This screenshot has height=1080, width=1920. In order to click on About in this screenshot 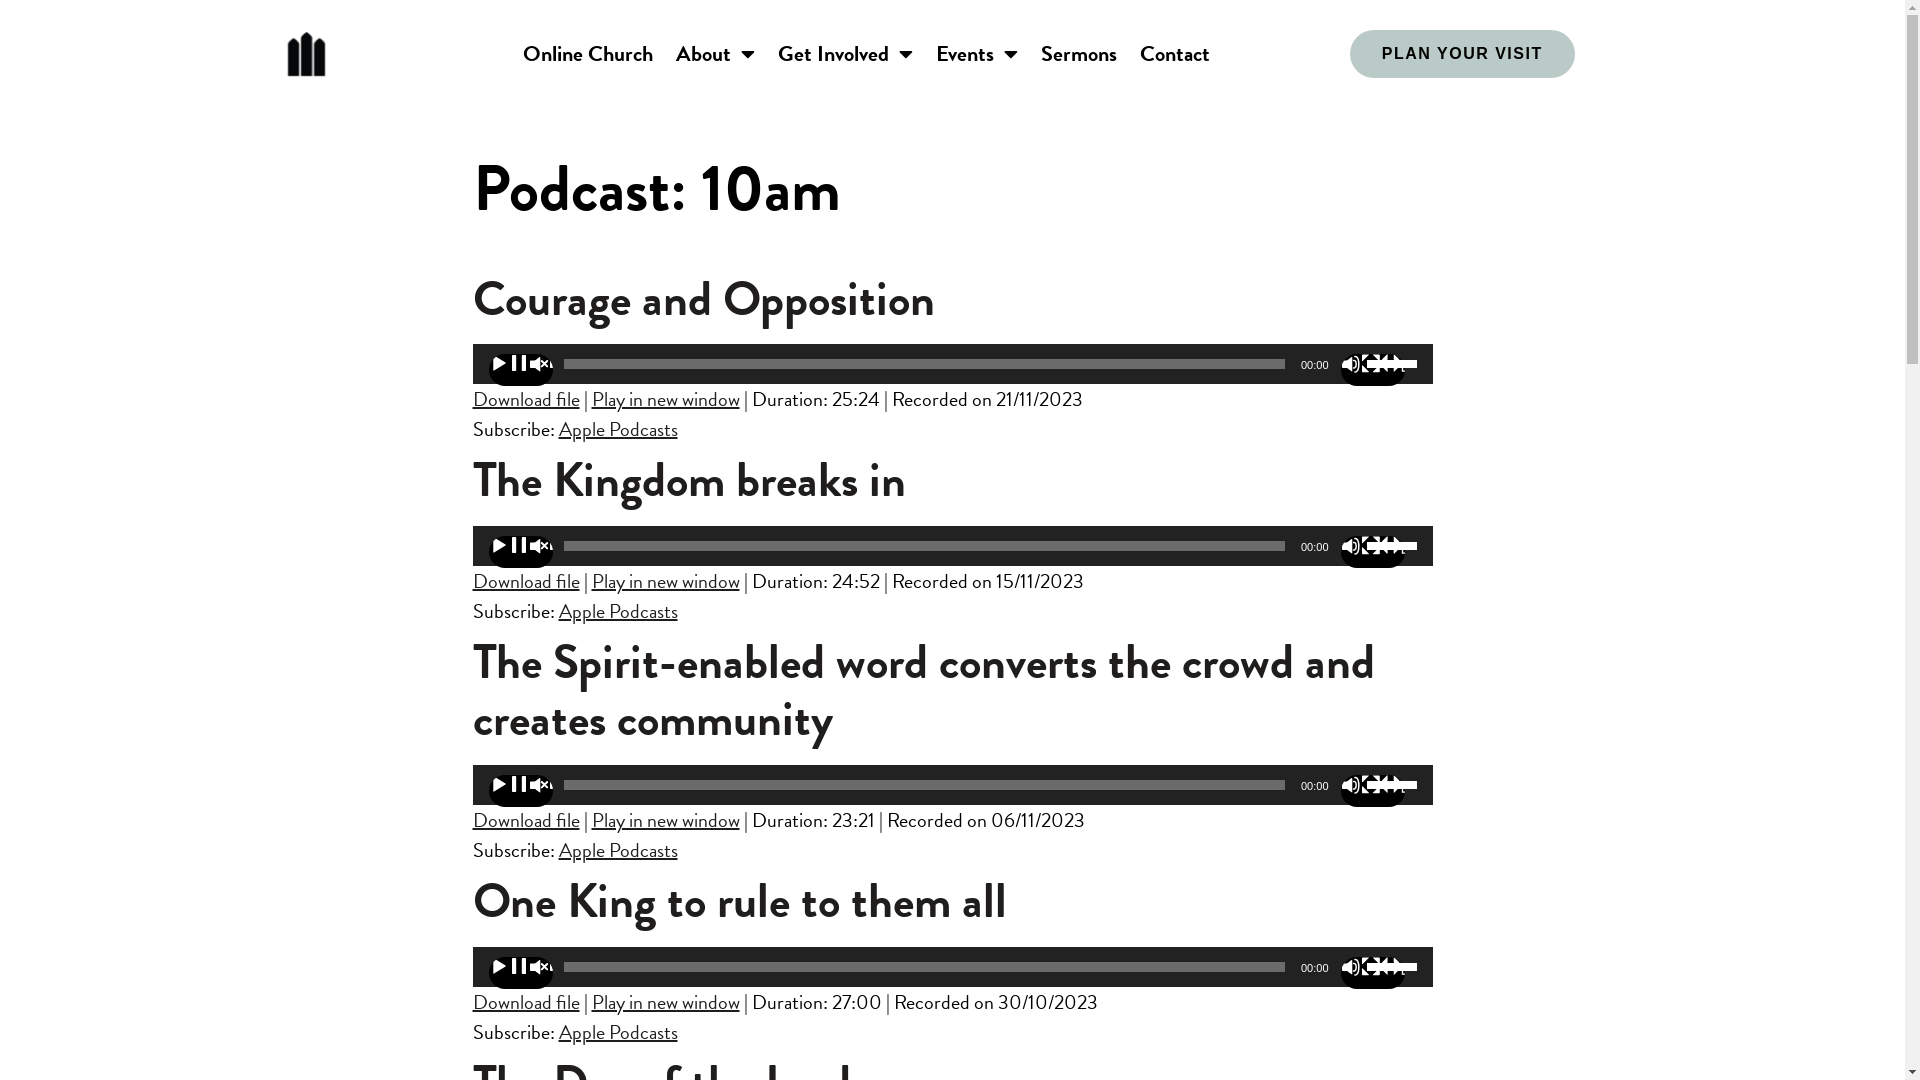, I will do `click(716, 54)`.